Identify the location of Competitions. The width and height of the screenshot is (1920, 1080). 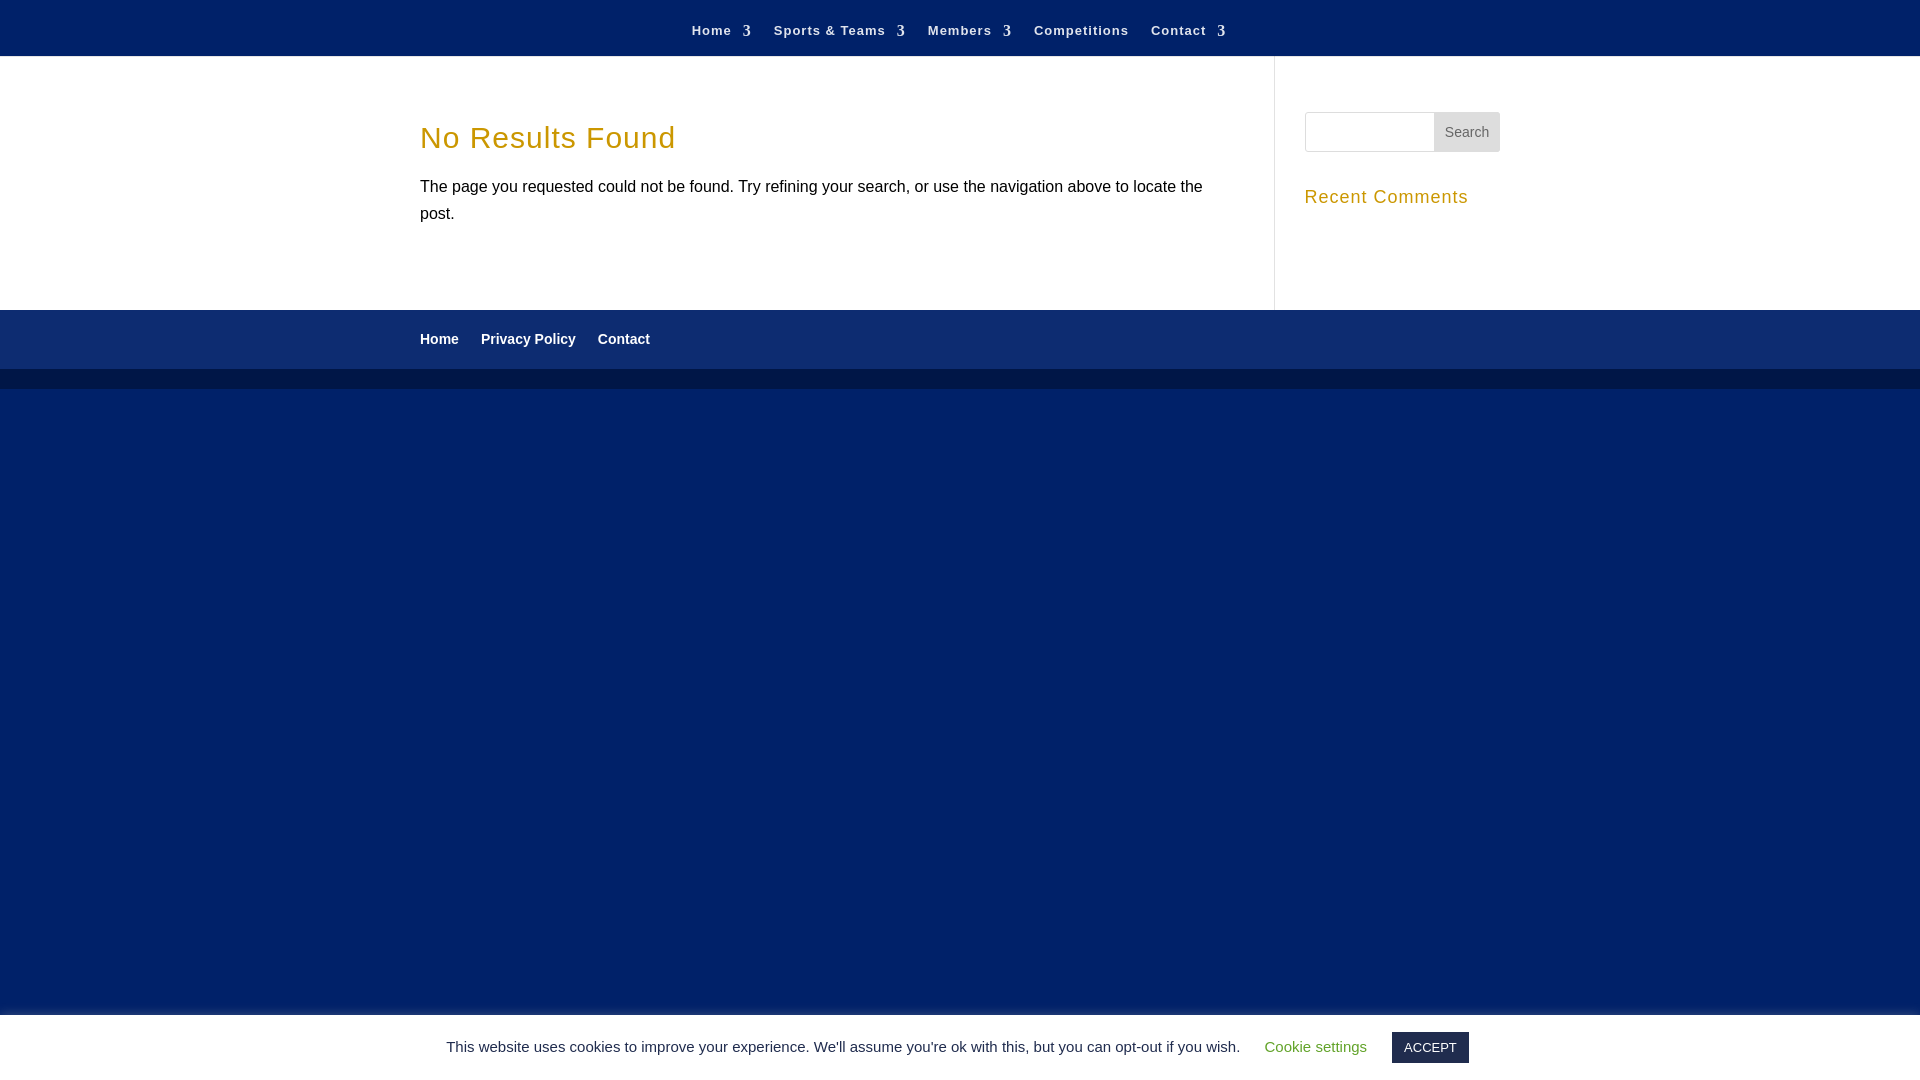
(1081, 40).